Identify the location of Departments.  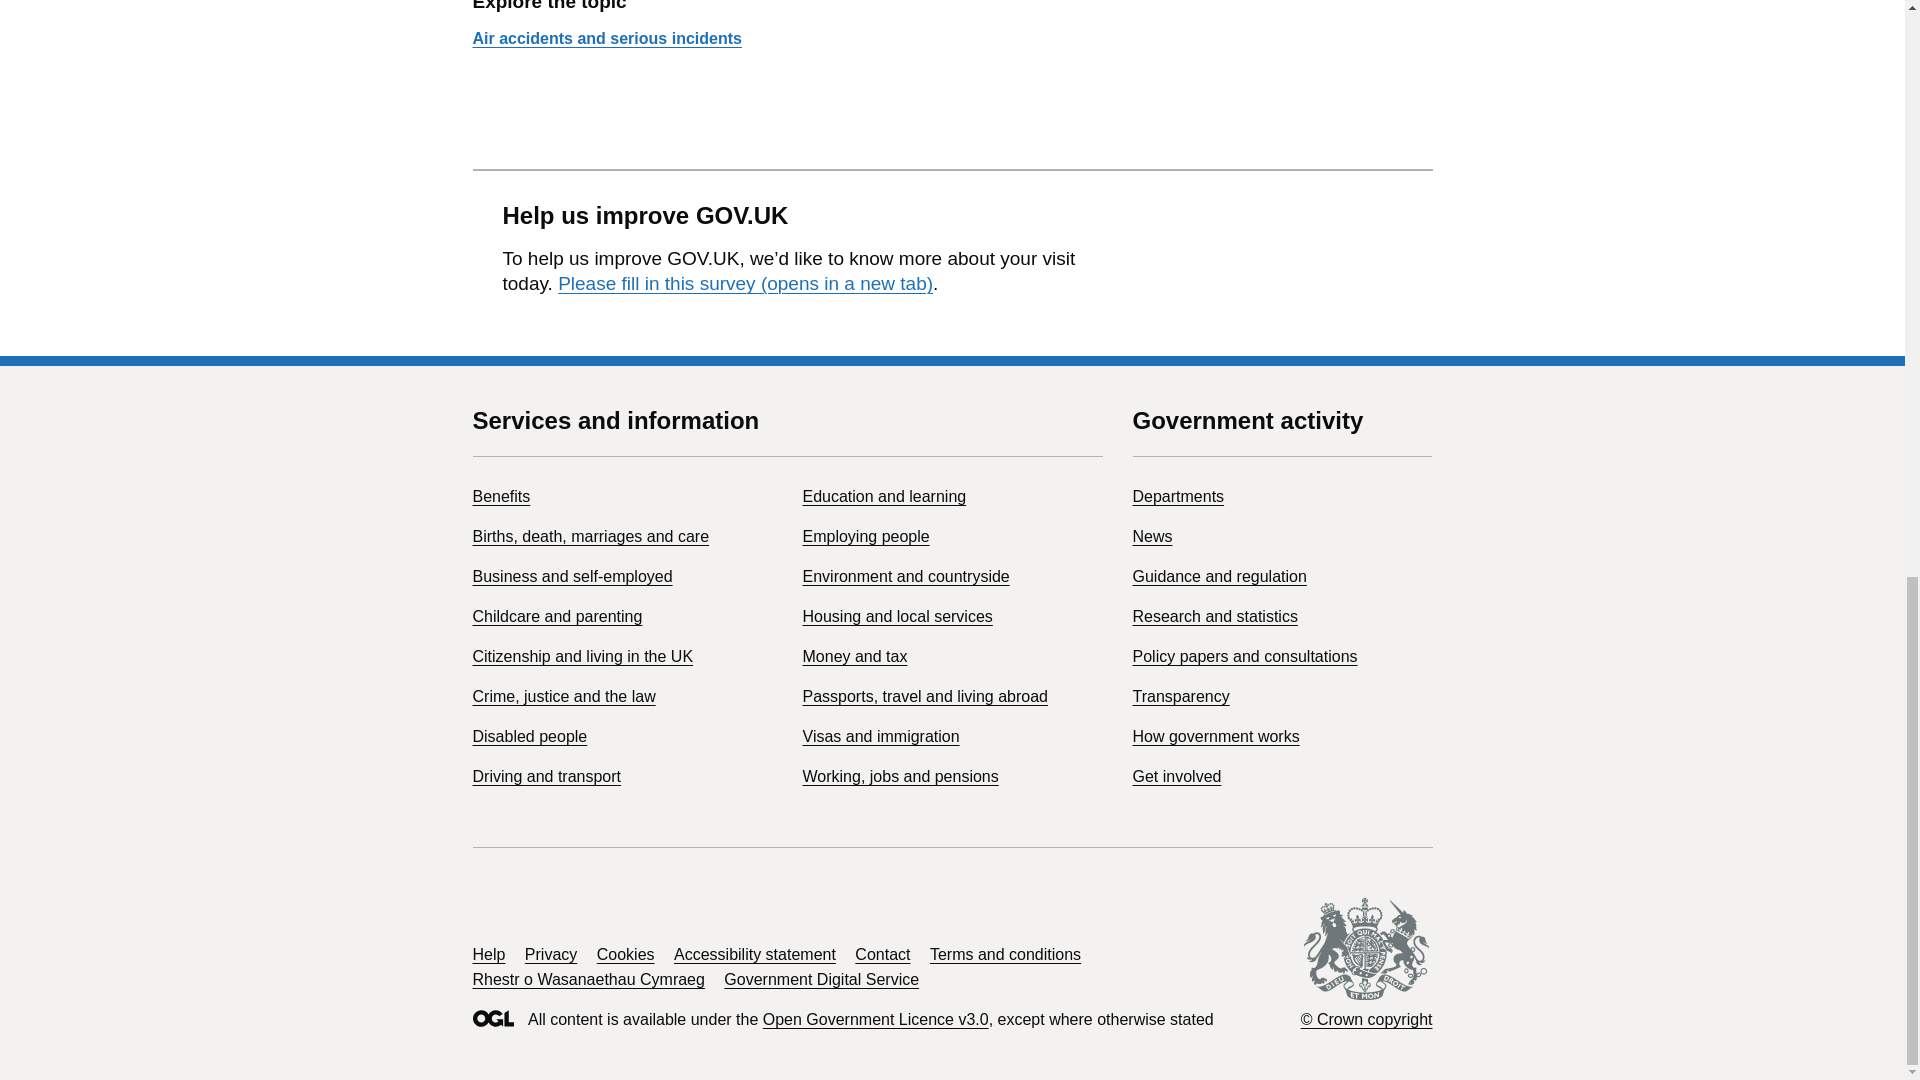
(1178, 496).